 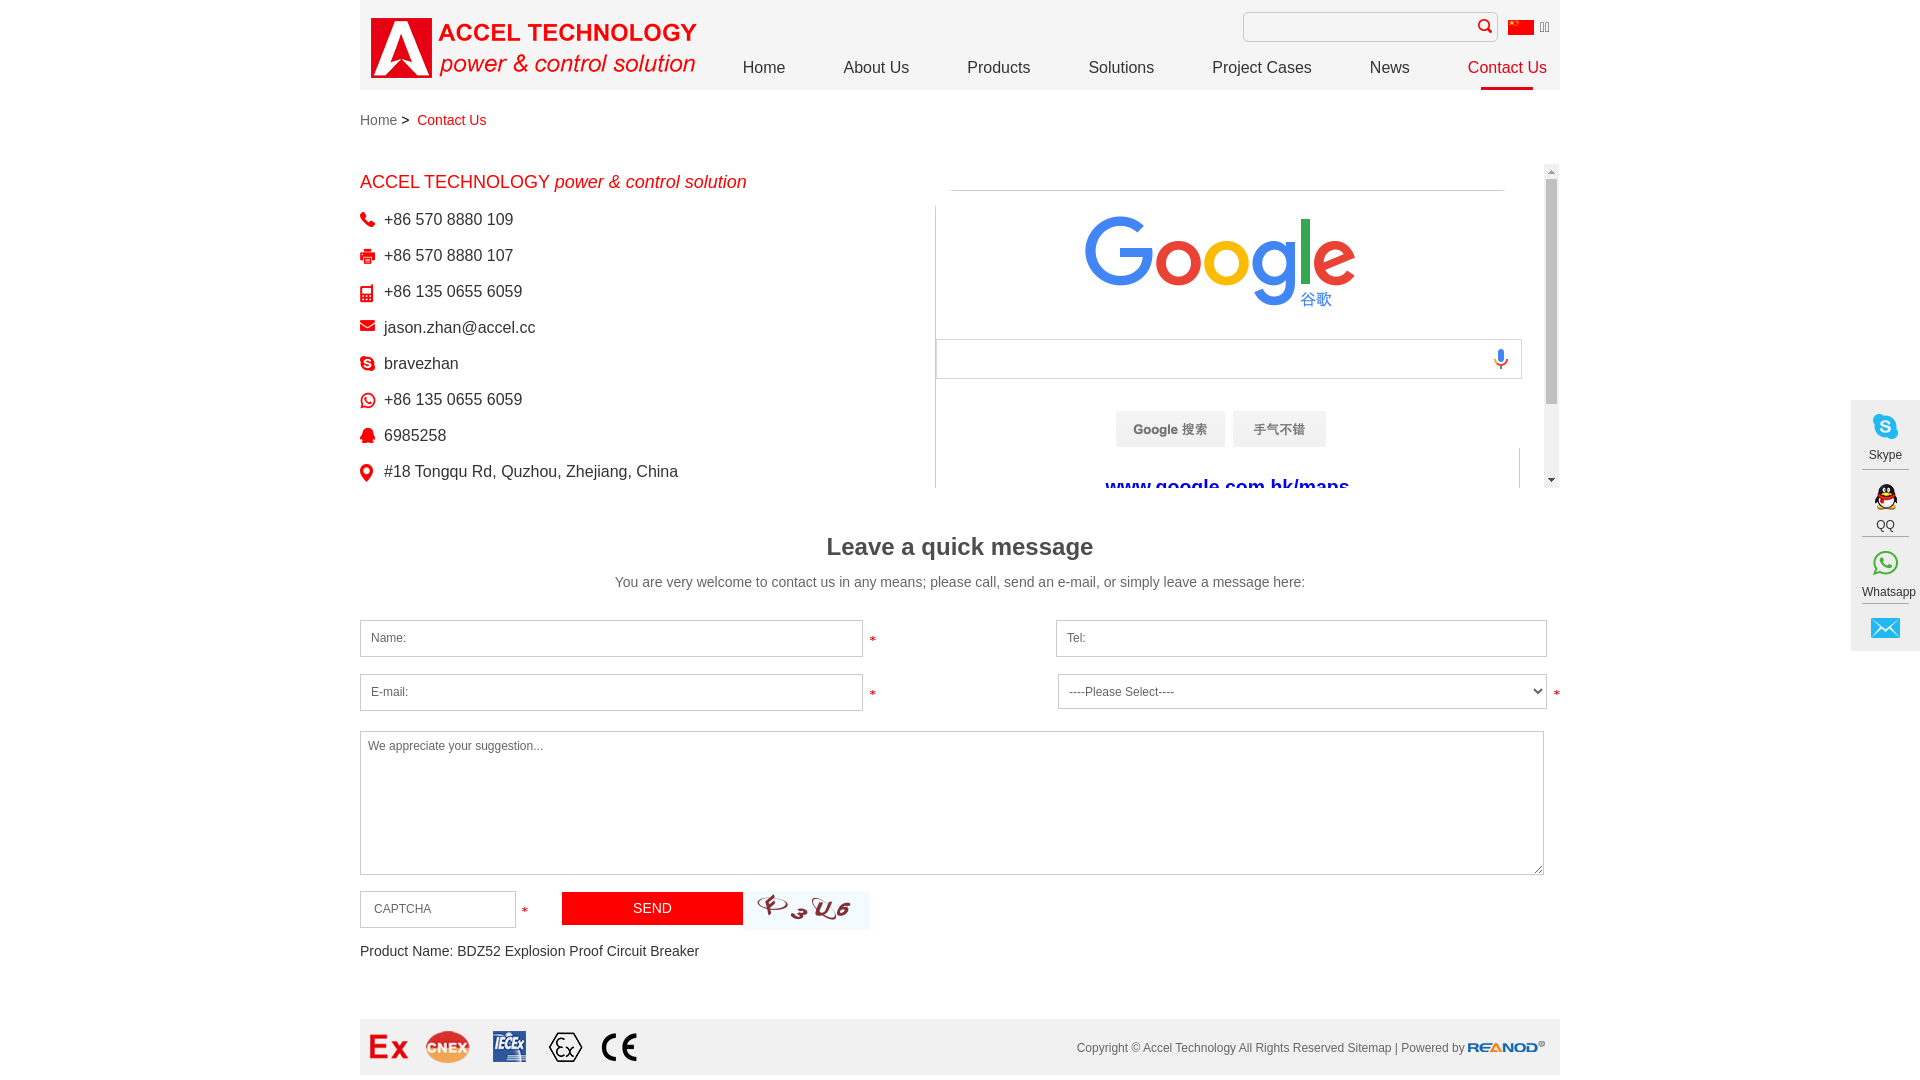 What do you see at coordinates (1886, 577) in the screenshot?
I see `Whatsapp` at bounding box center [1886, 577].